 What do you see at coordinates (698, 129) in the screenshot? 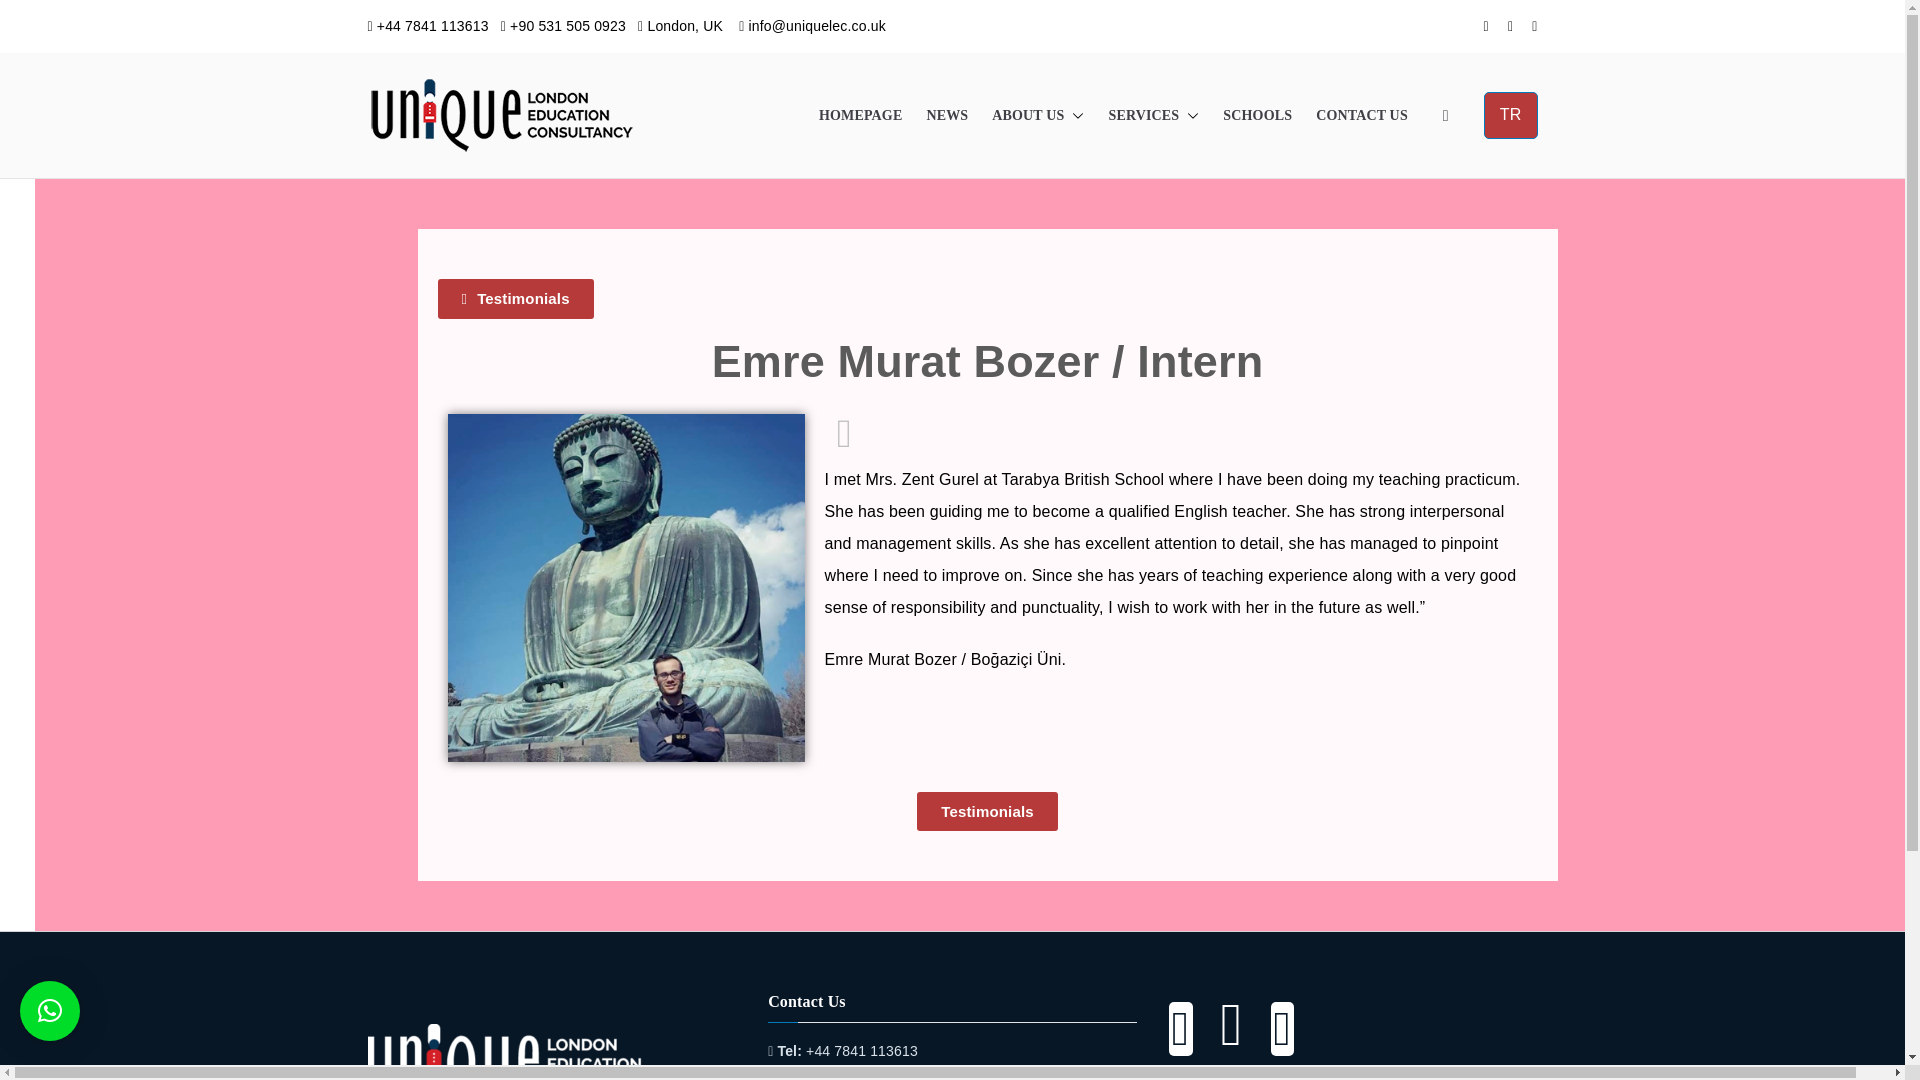
I see `Uniquelec` at bounding box center [698, 129].